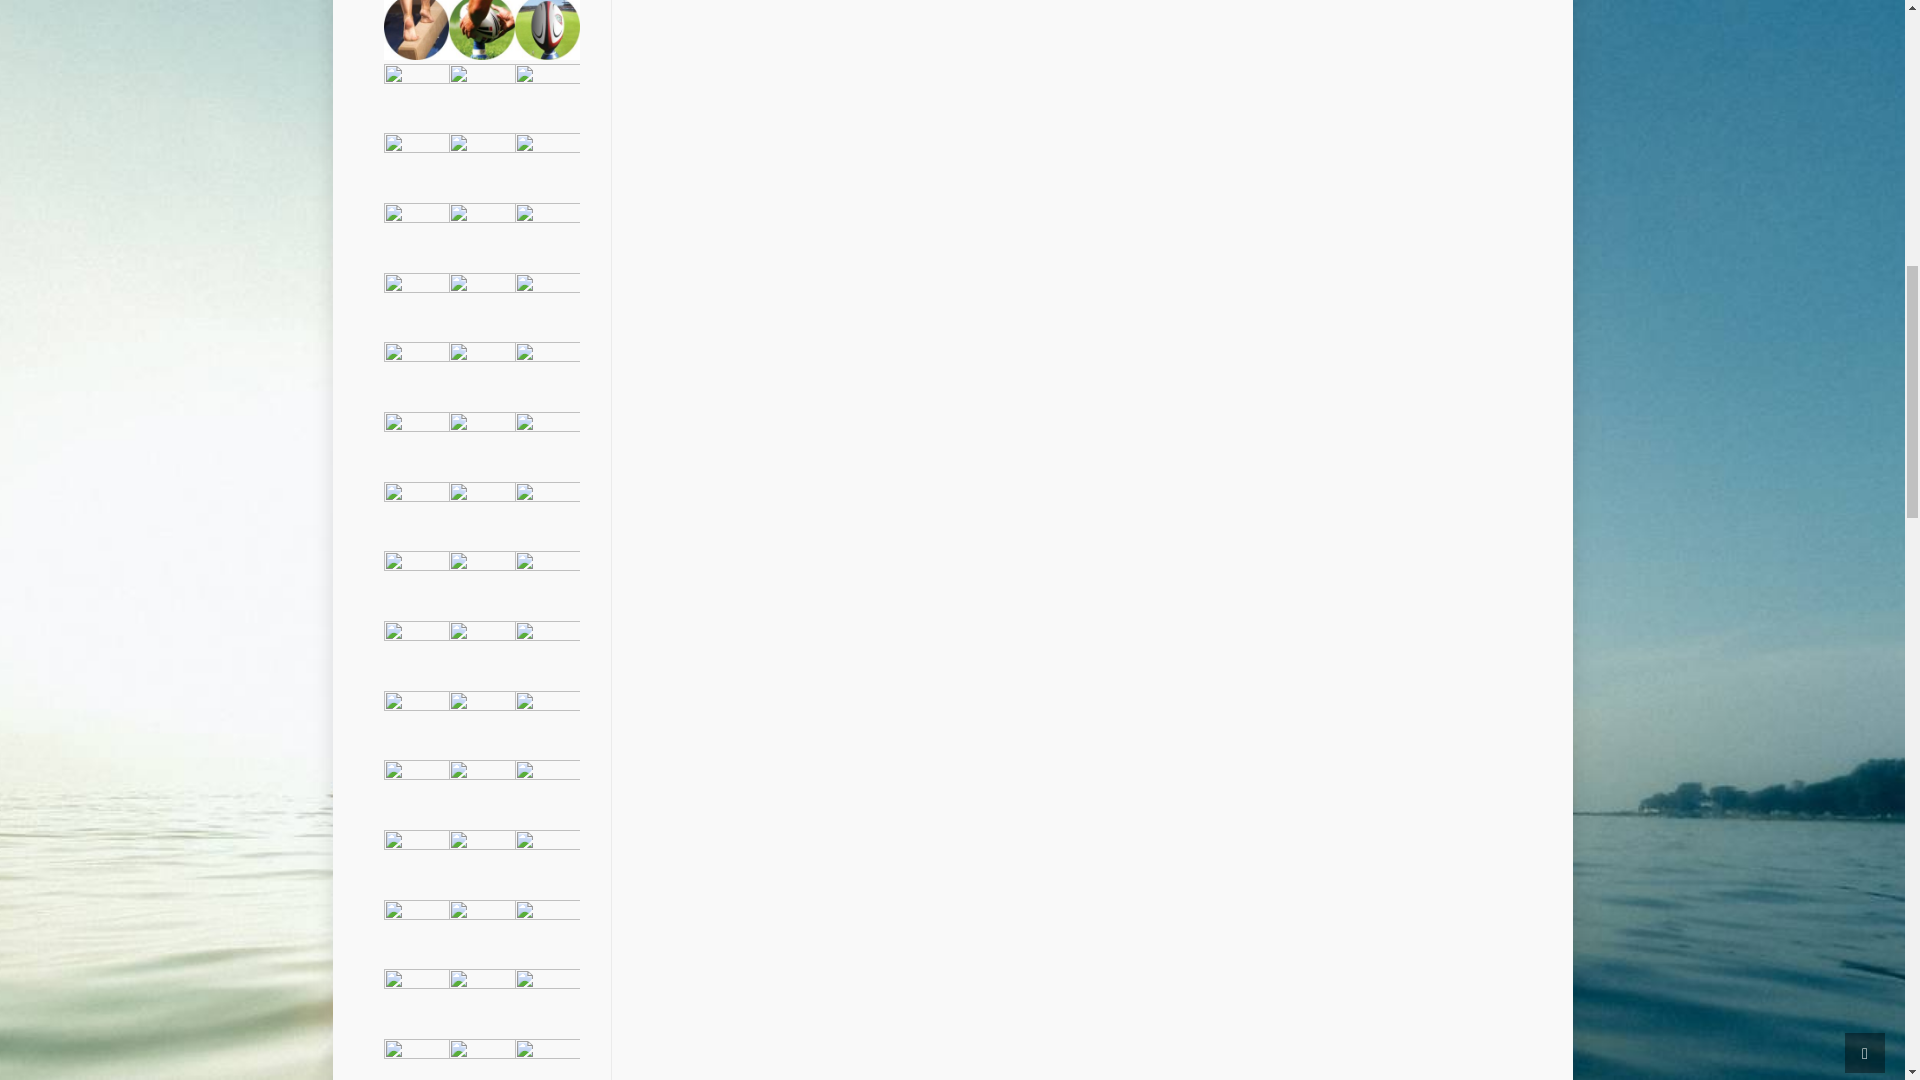 The image size is (1920, 1080). I want to click on K155, so click(548, 164).